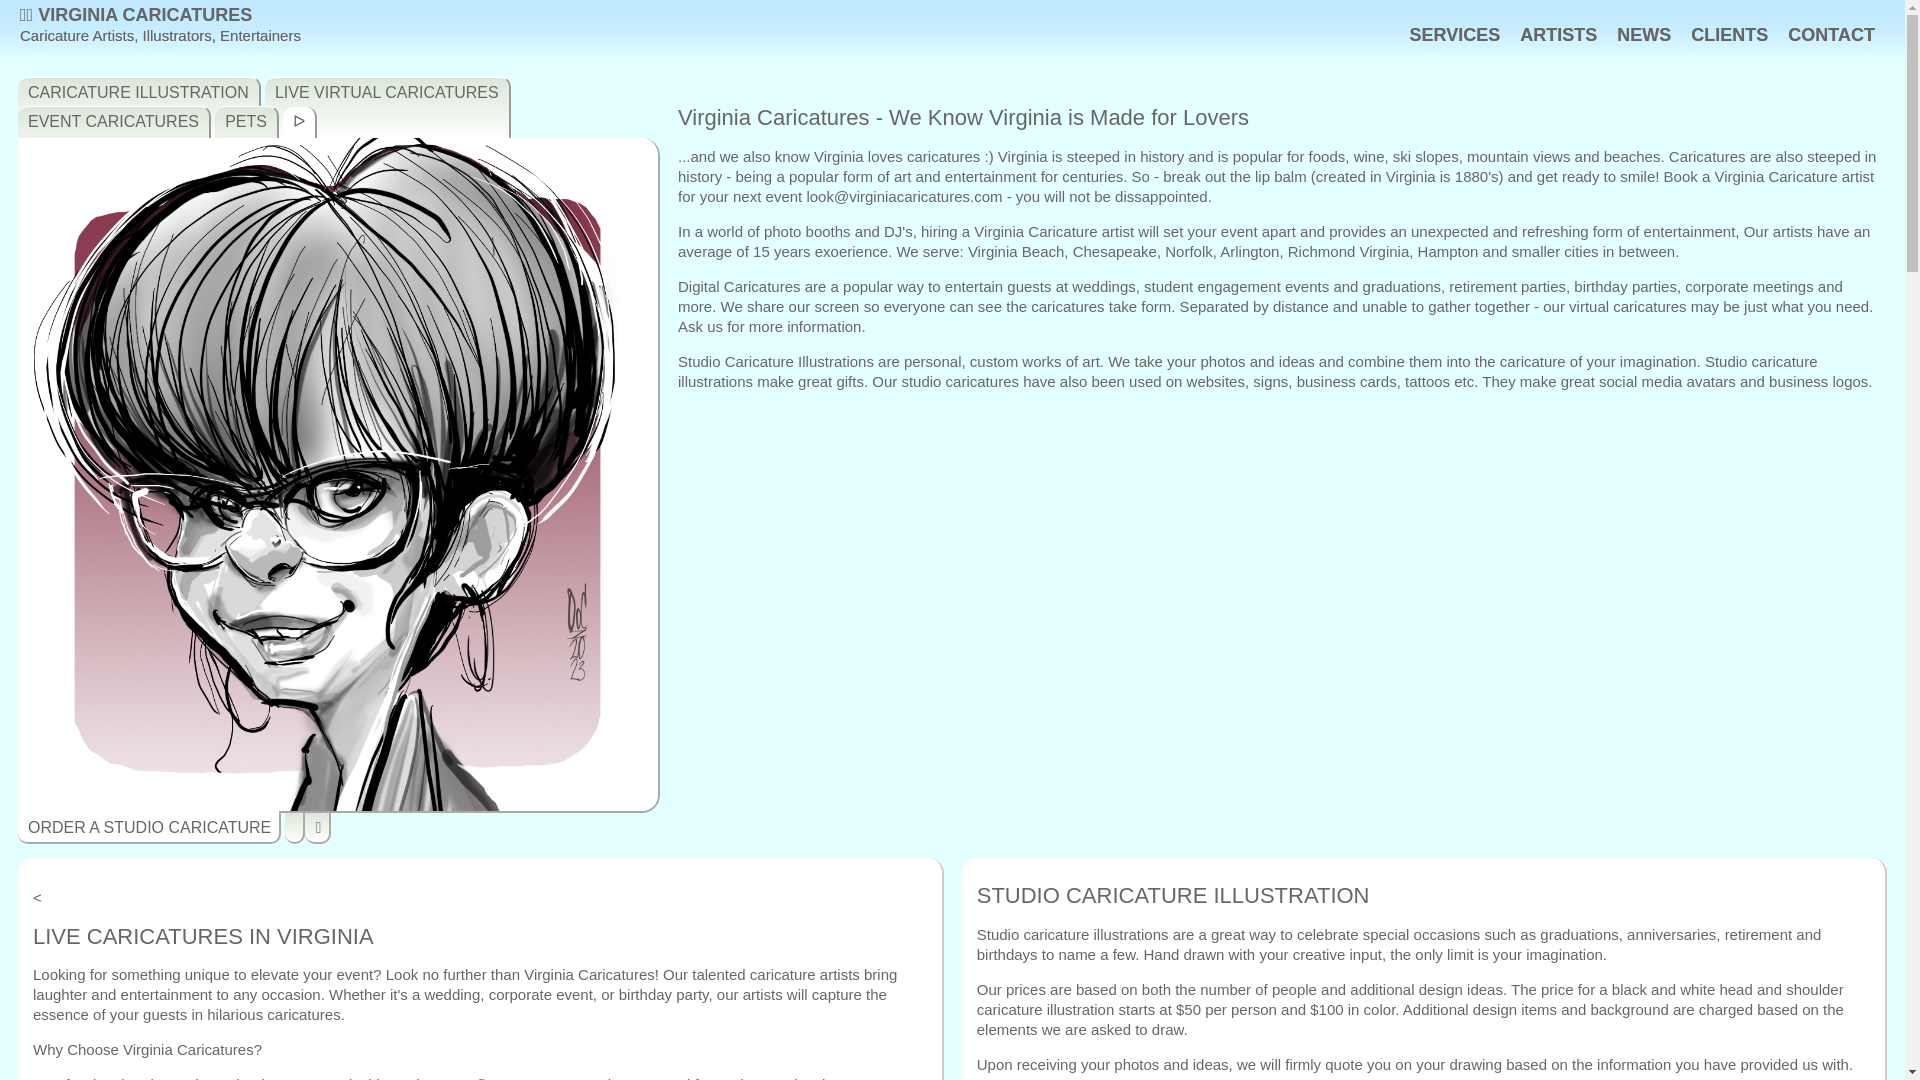  Describe the element at coordinates (114, 137) in the screenshot. I see `EVENT CARICATURES` at that location.